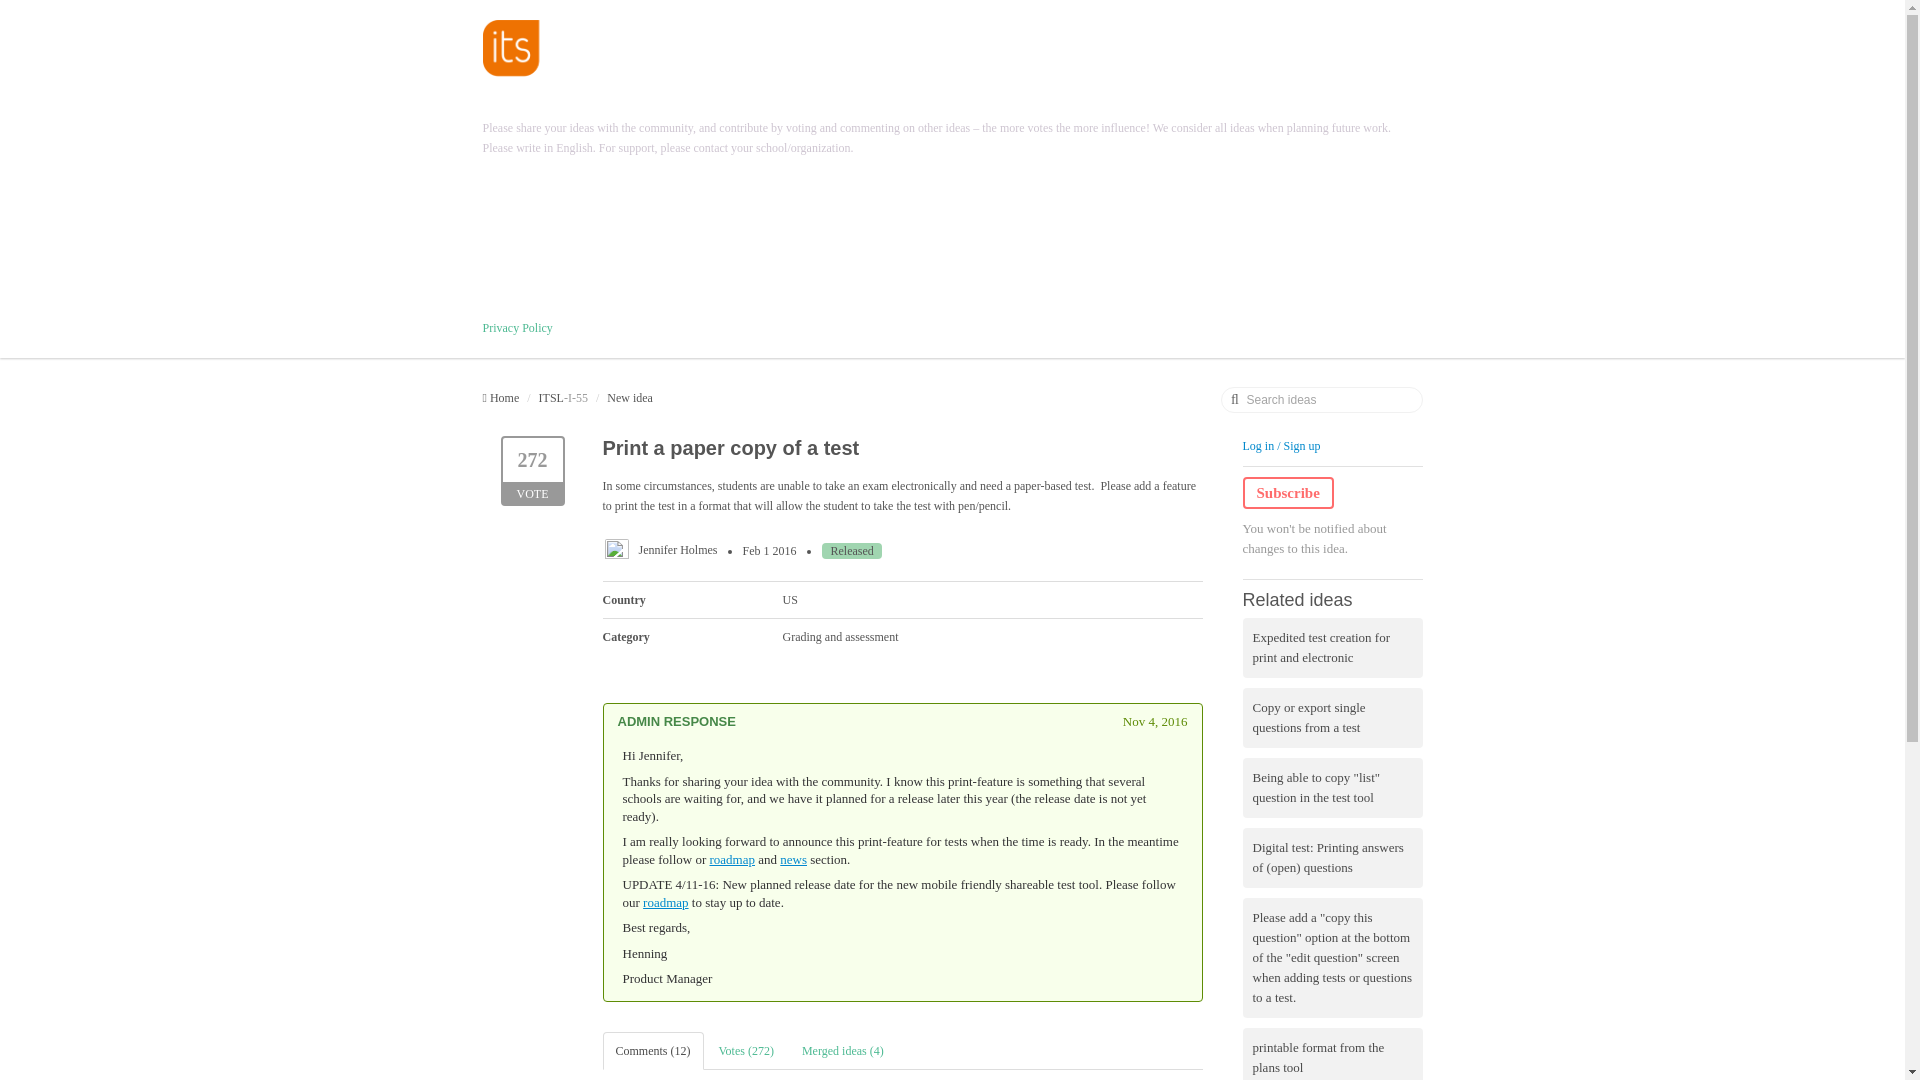  Describe the element at coordinates (851, 551) in the screenshot. I see `Released` at that location.